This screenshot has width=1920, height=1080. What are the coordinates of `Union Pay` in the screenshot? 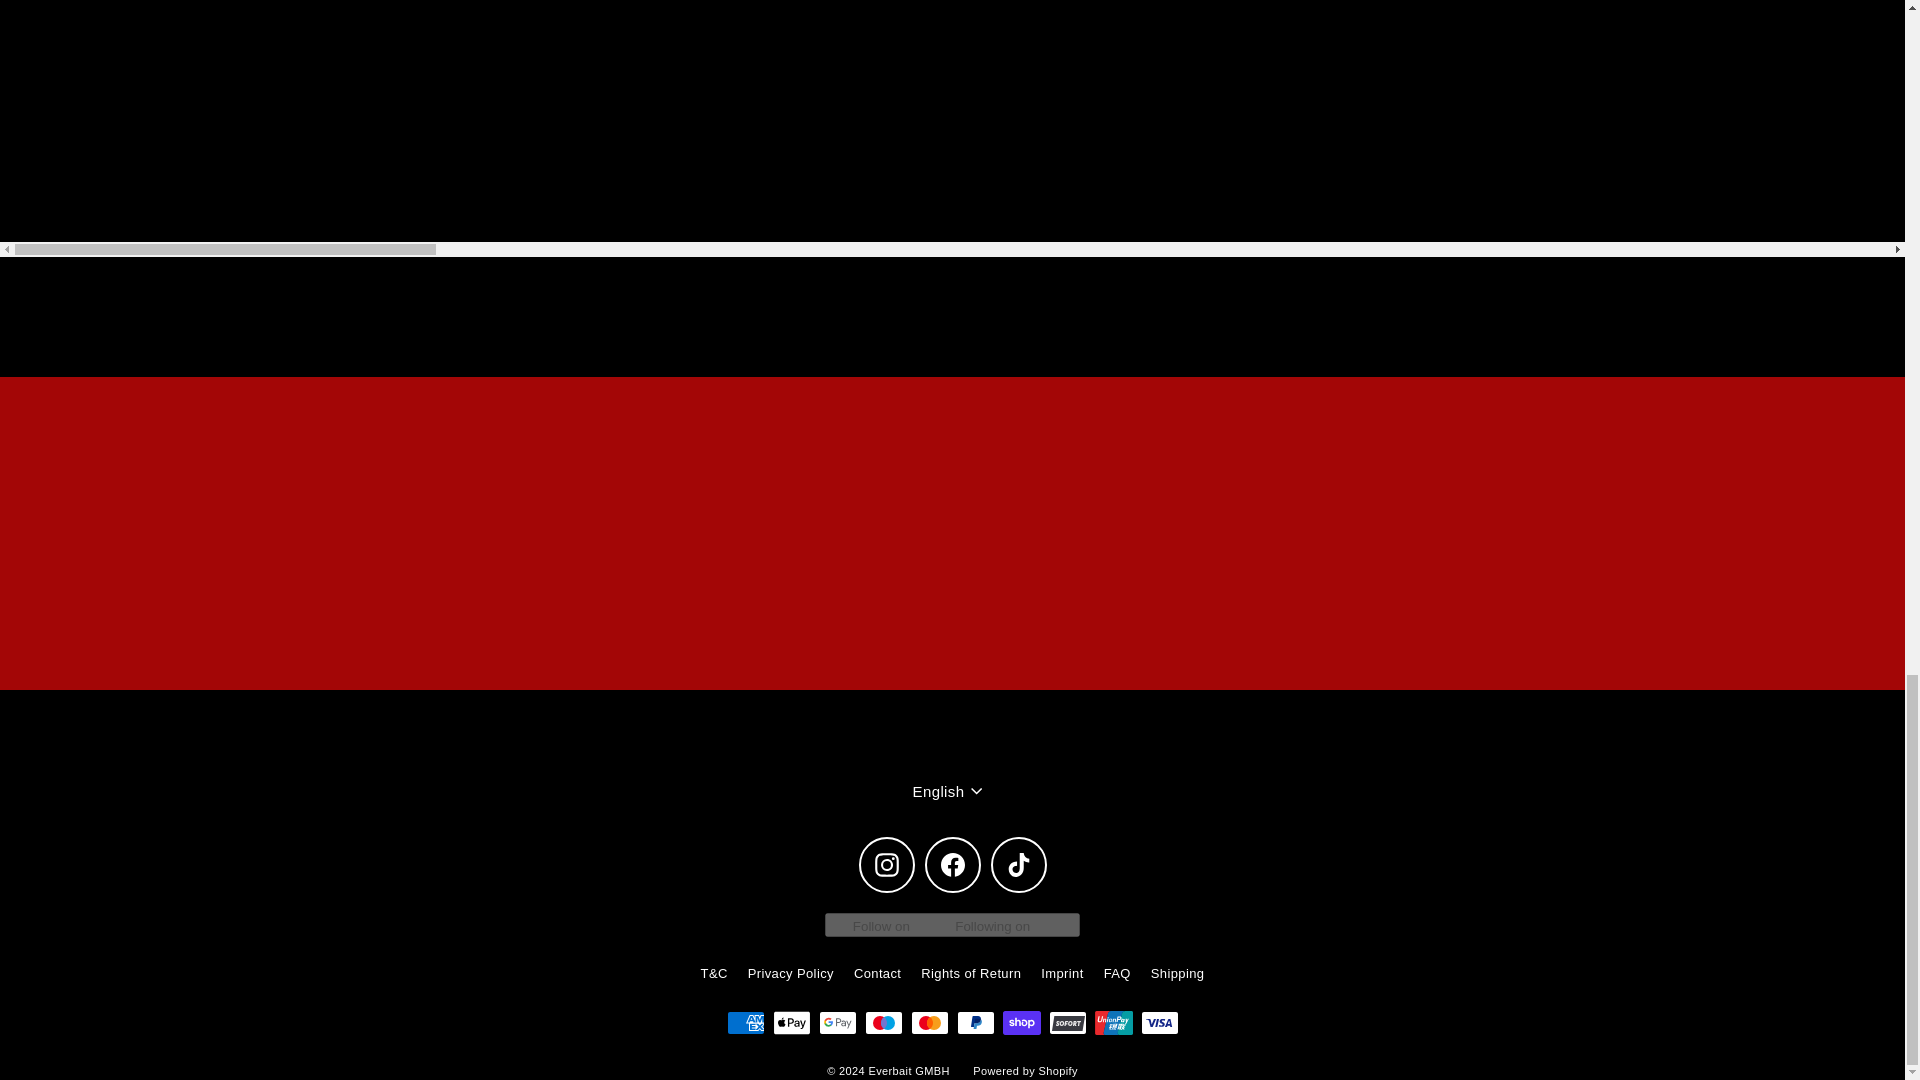 It's located at (1113, 1021).